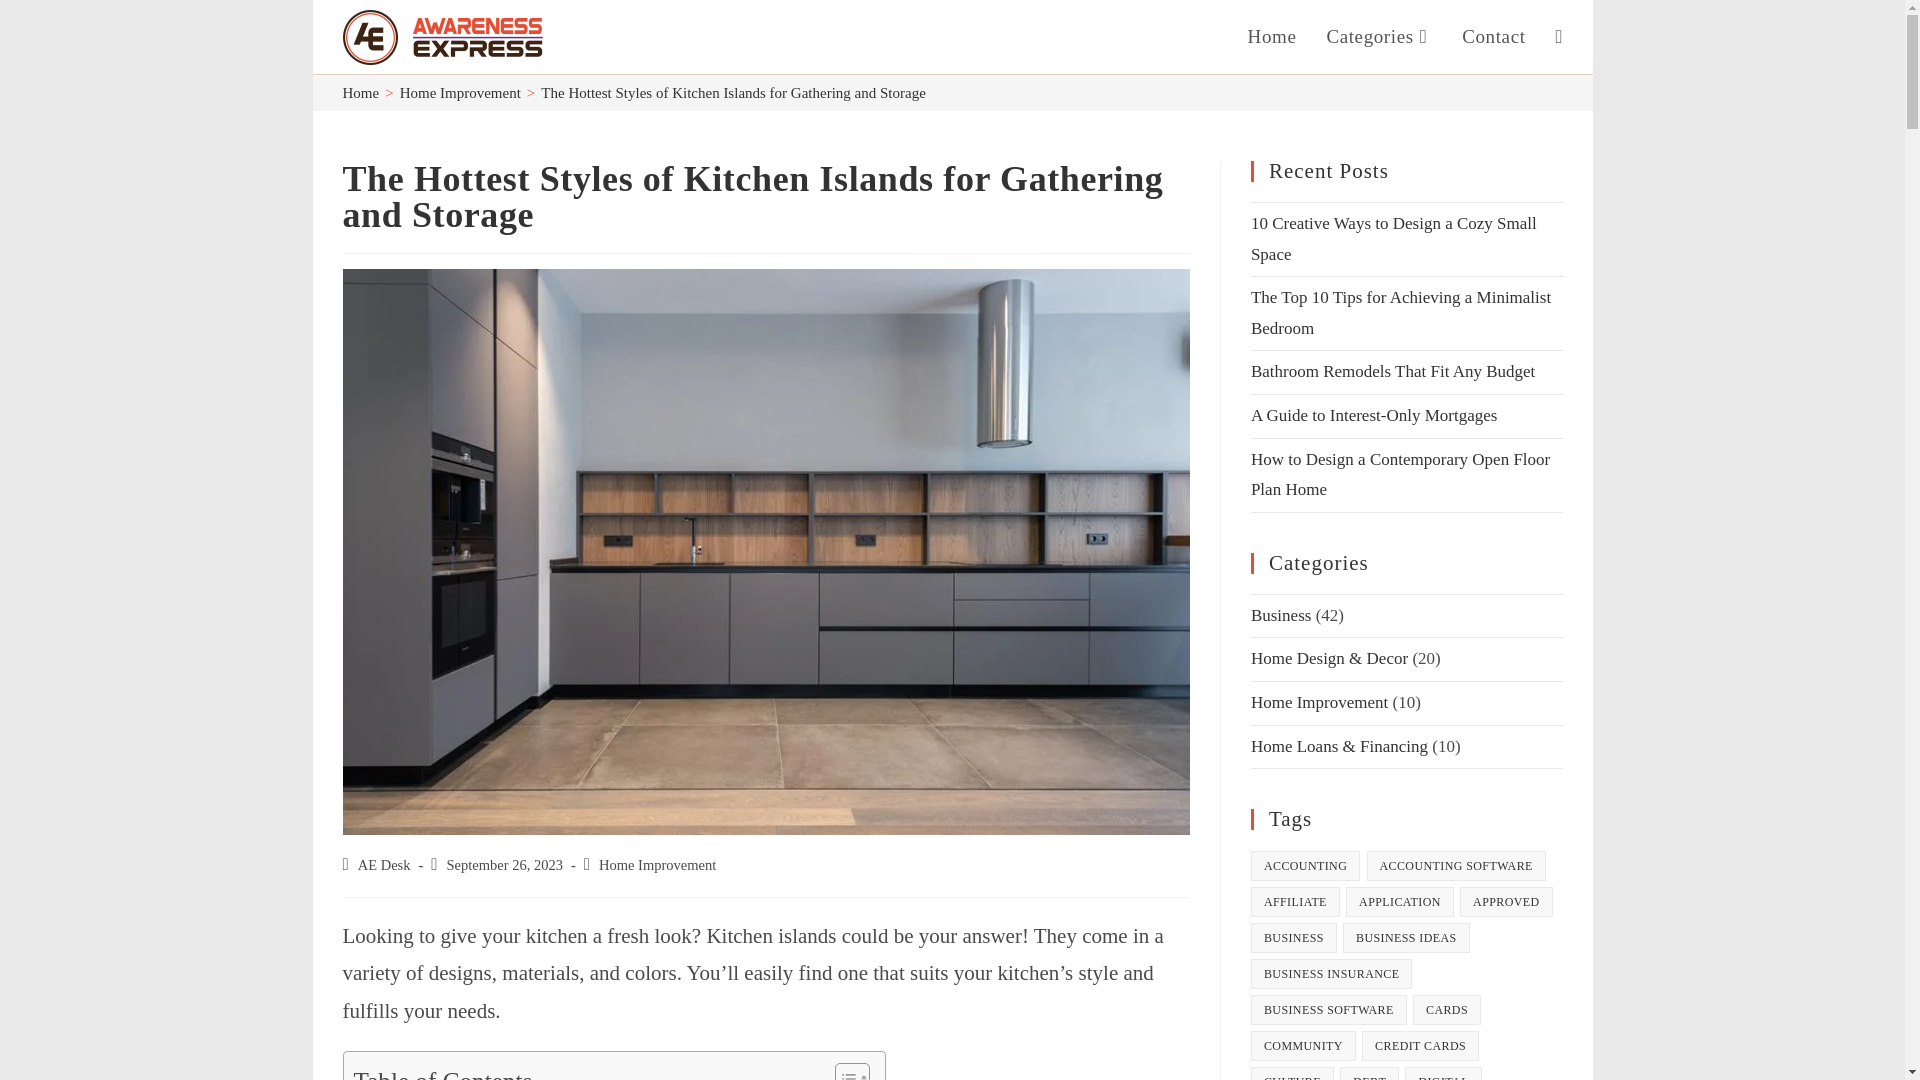 The height and width of the screenshot is (1080, 1920). What do you see at coordinates (384, 864) in the screenshot?
I see `AE Desk` at bounding box center [384, 864].